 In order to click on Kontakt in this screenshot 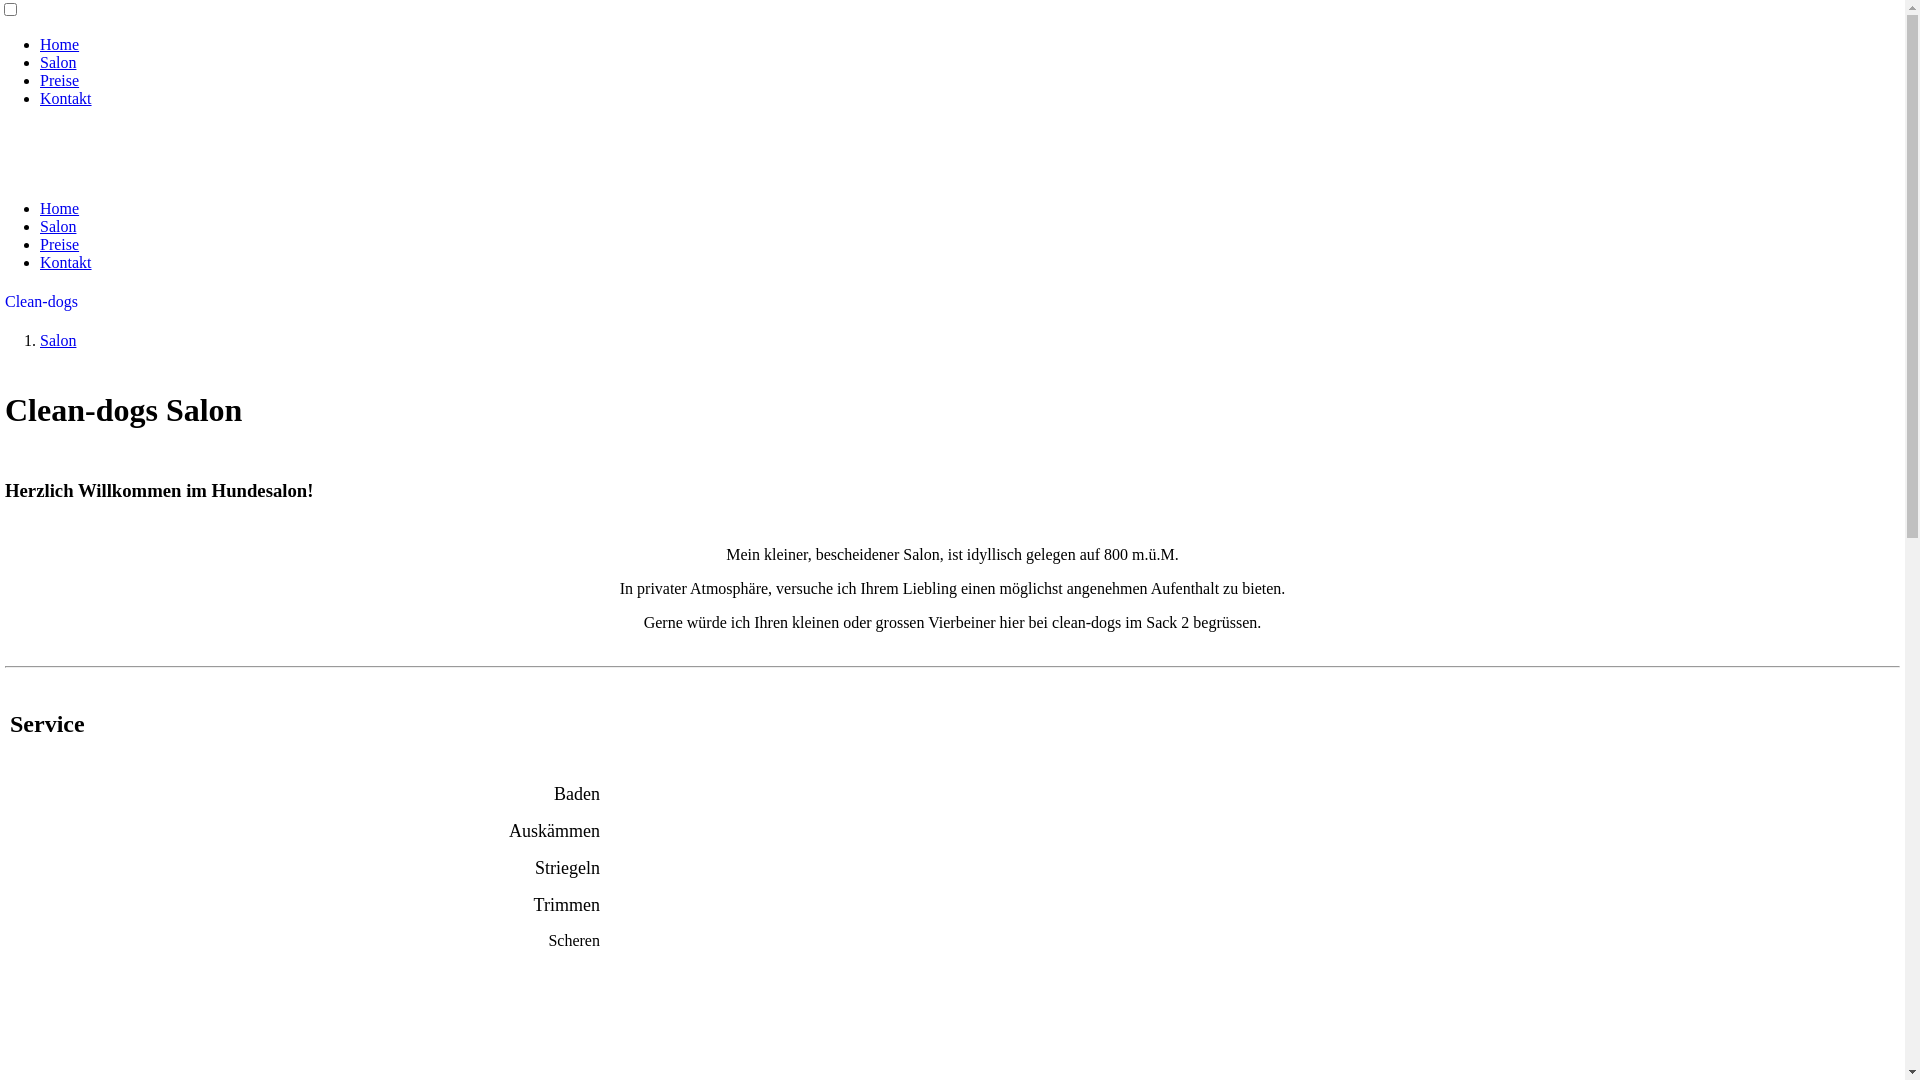, I will do `click(66, 98)`.